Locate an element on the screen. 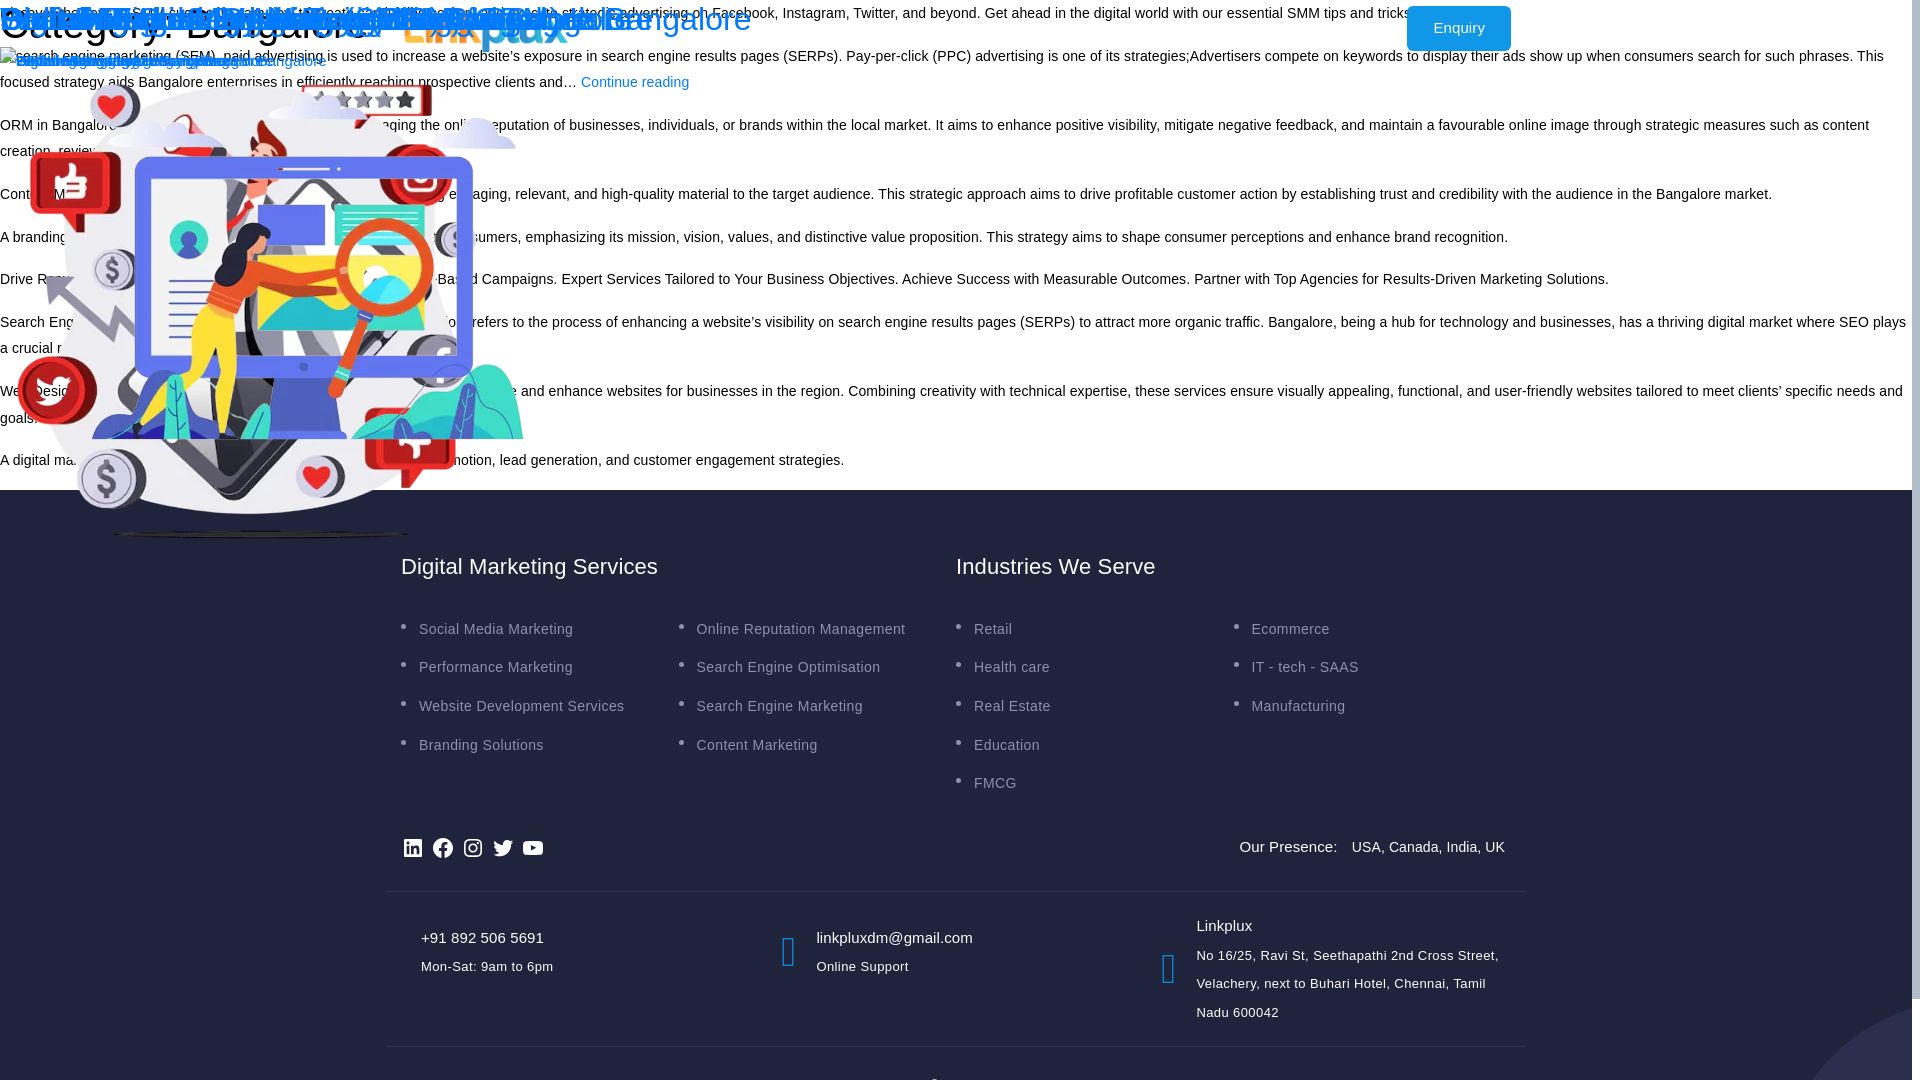 The height and width of the screenshot is (1080, 1920). Digital Marketing Agency in Bangalore is located at coordinates (272, 18).